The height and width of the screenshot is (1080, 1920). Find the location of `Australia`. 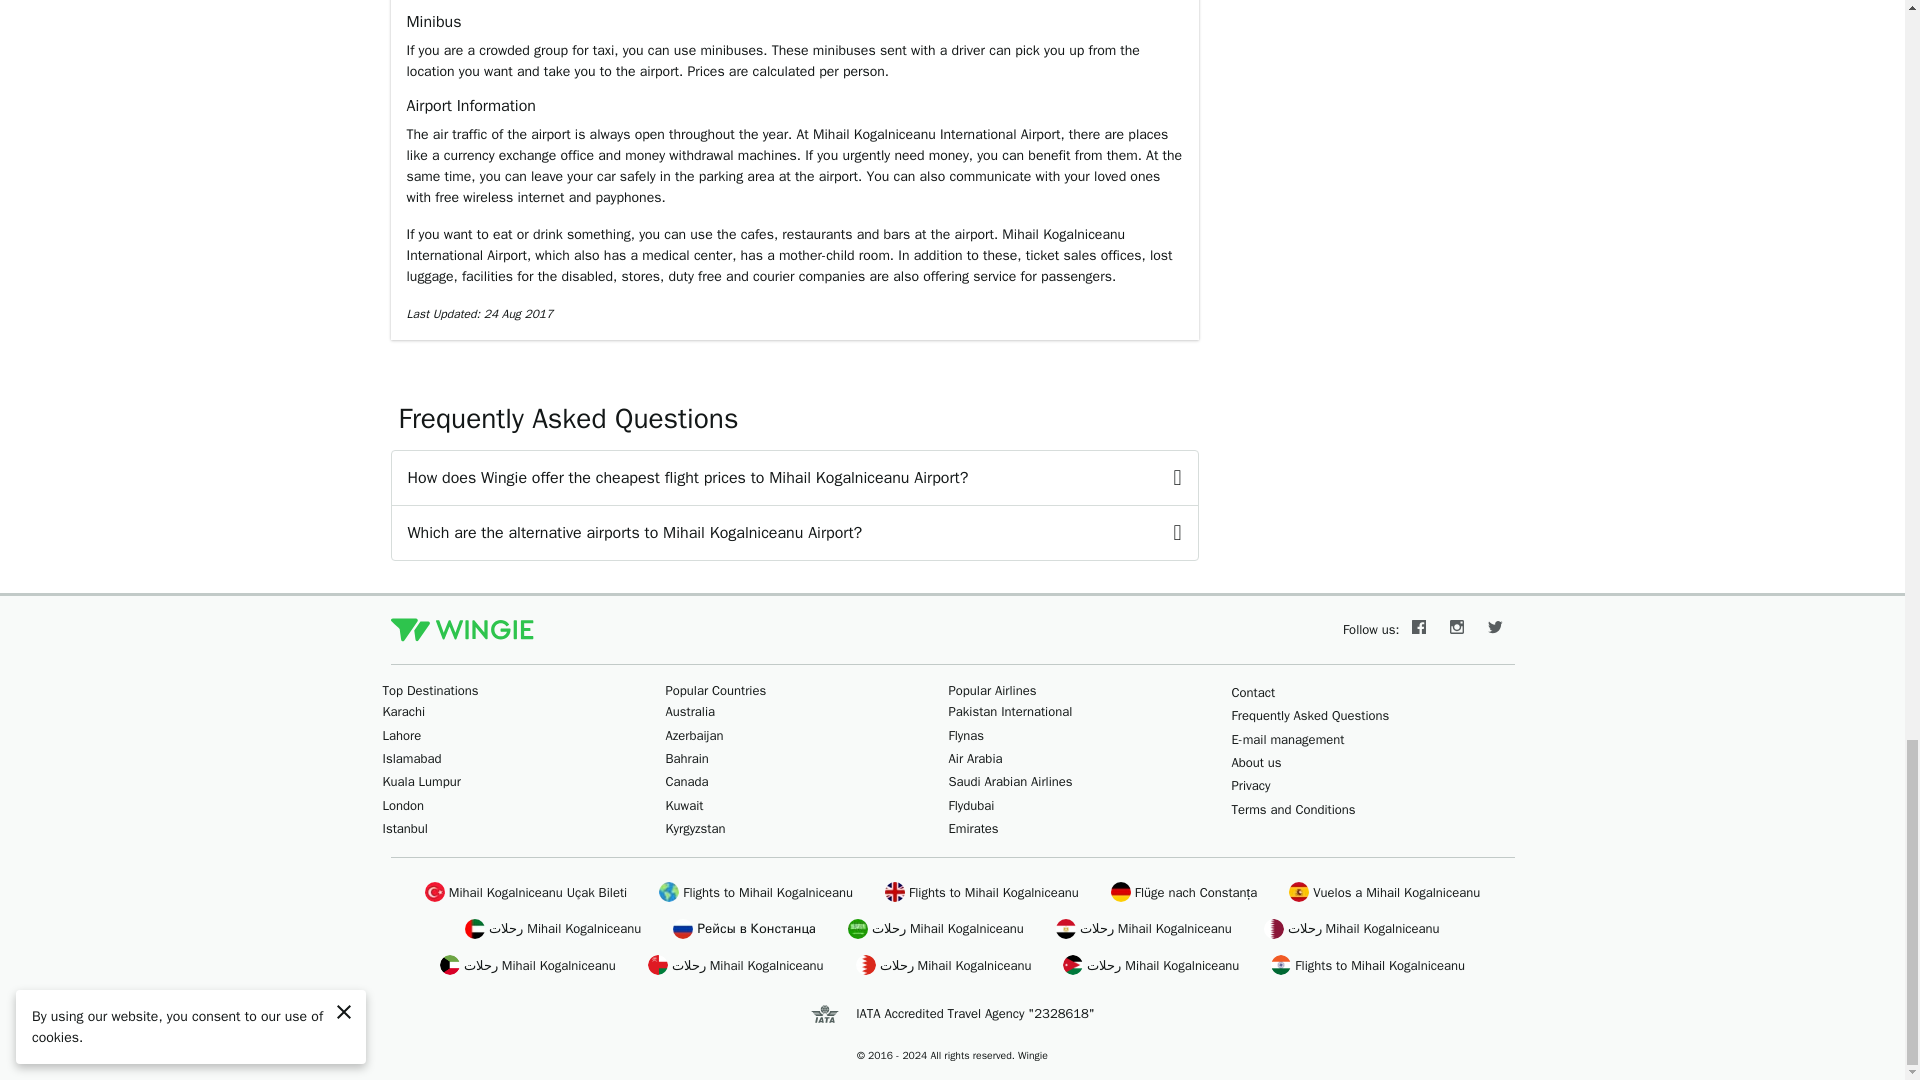

Australia is located at coordinates (691, 712).